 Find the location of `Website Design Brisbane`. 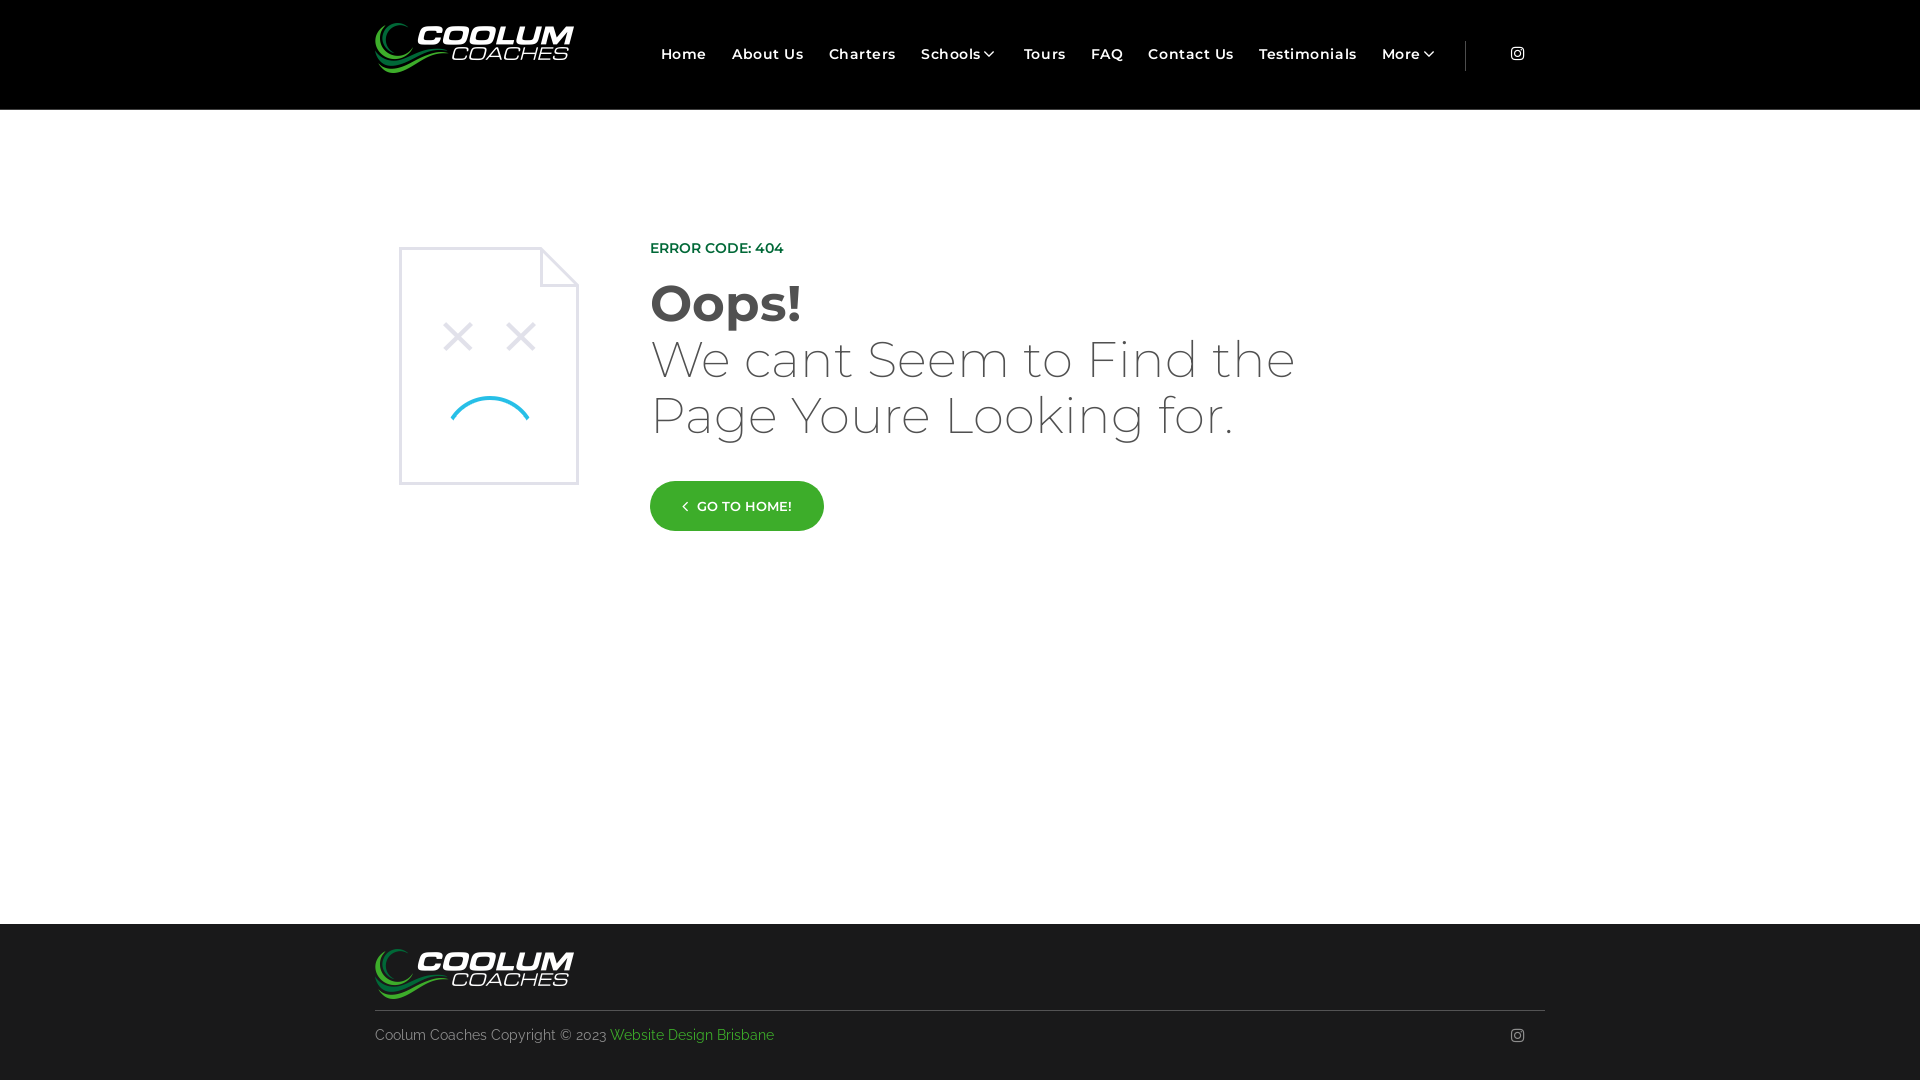

Website Design Brisbane is located at coordinates (692, 1035).